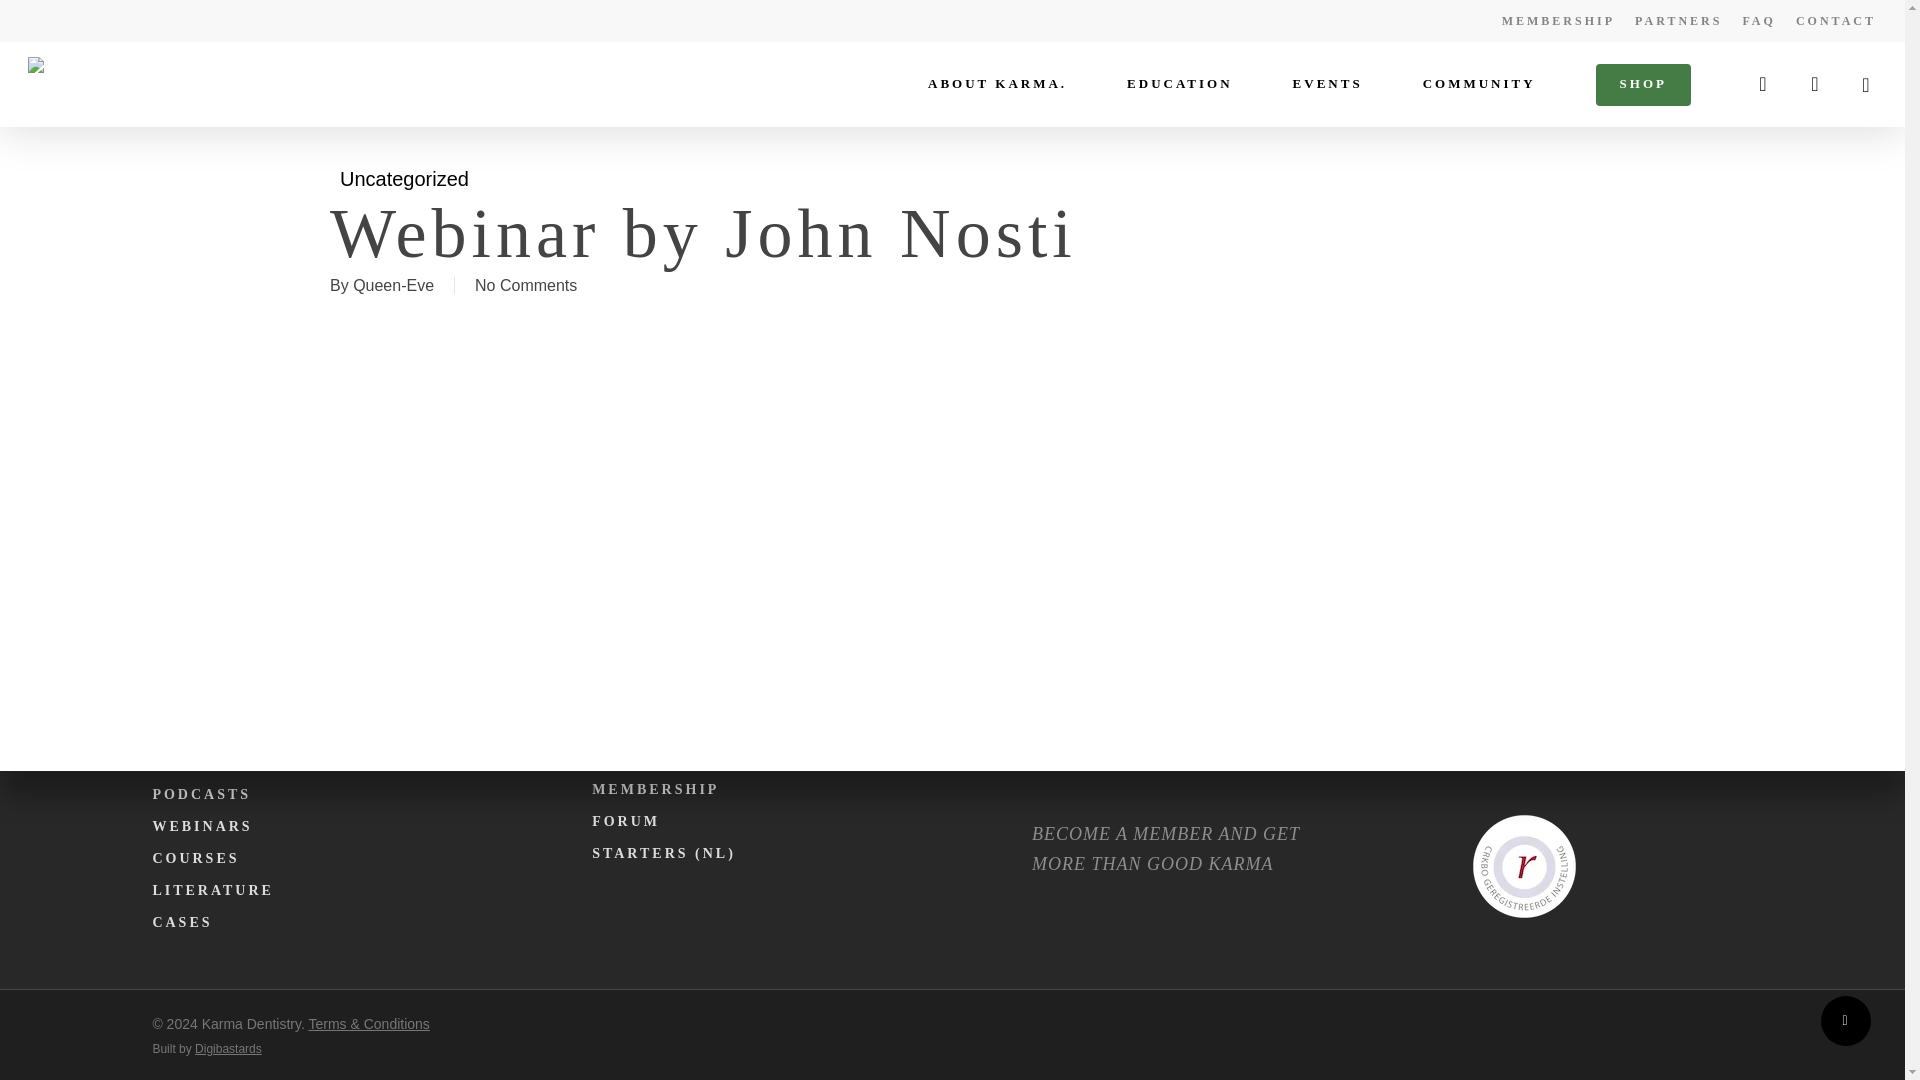 The height and width of the screenshot is (1080, 1920). Describe the element at coordinates (1814, 84) in the screenshot. I see `account` at that location.